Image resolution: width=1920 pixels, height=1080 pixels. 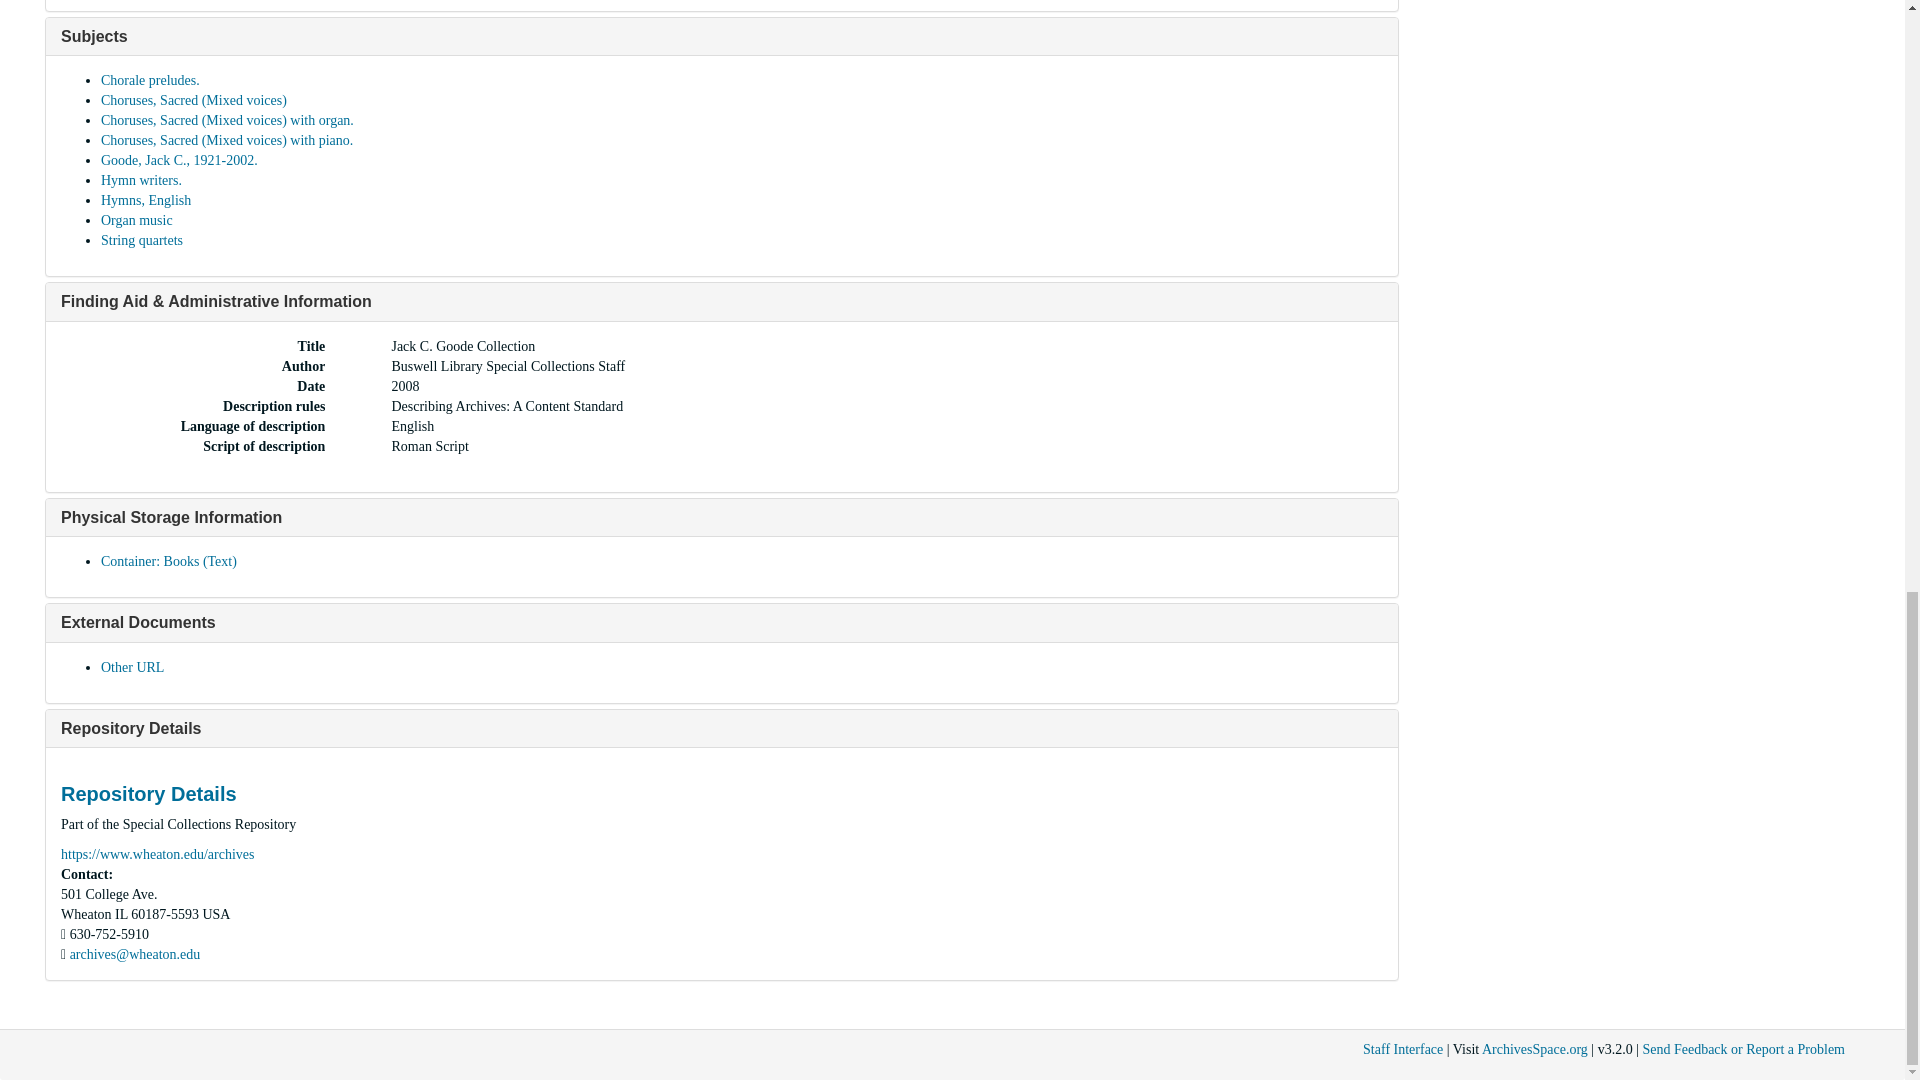 I want to click on Subjects, so click(x=94, y=36).